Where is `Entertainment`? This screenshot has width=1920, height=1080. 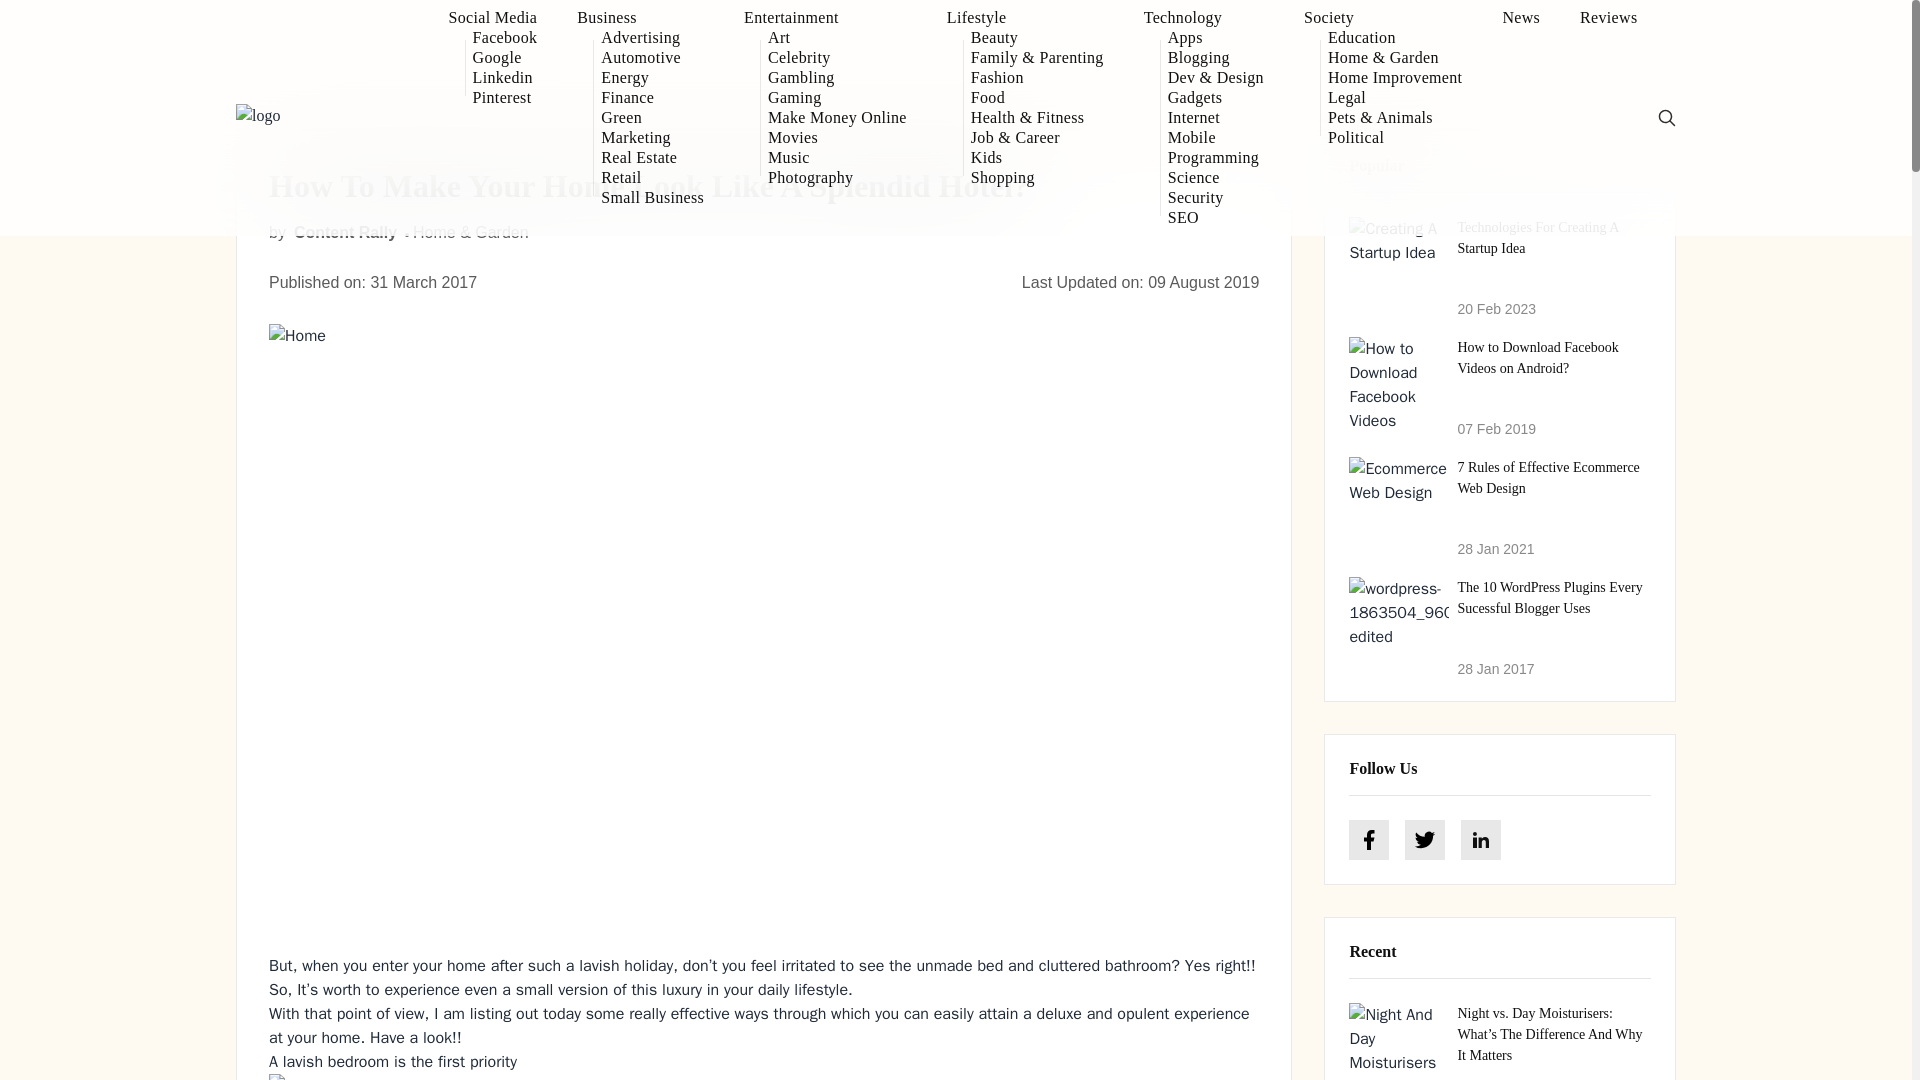
Entertainment is located at coordinates (825, 18).